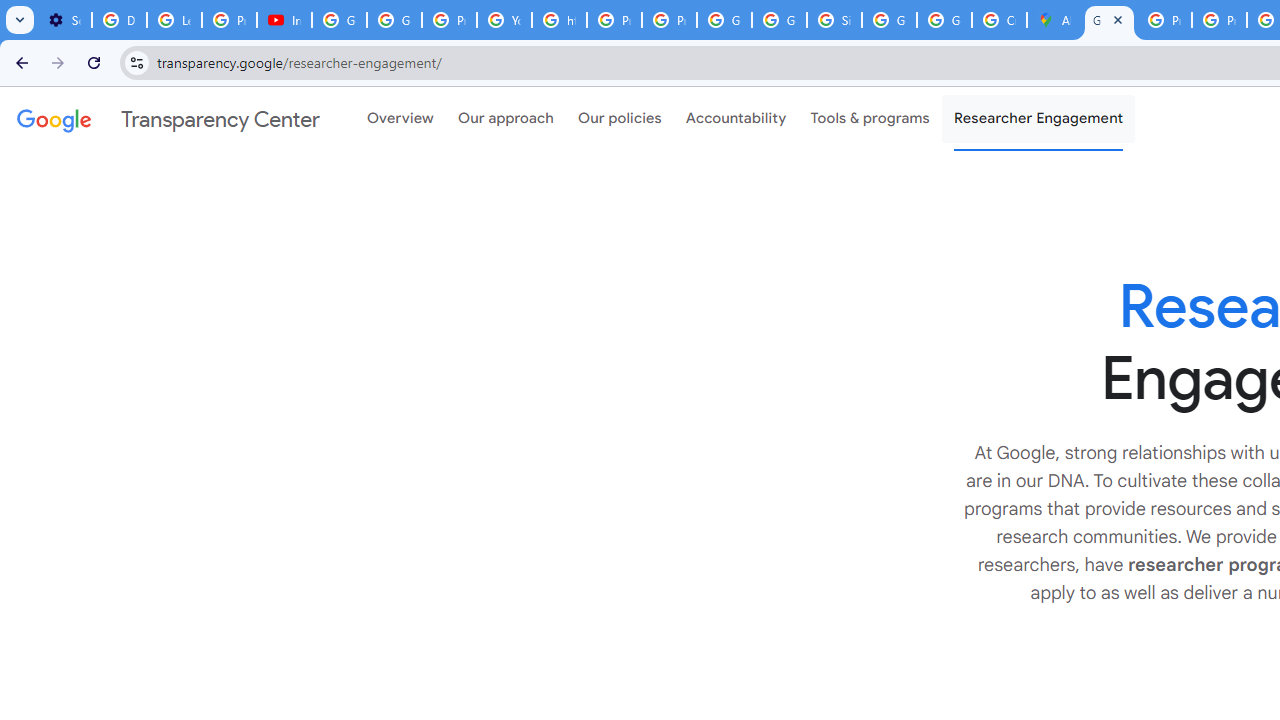 Image resolution: width=1280 pixels, height=720 pixels. What do you see at coordinates (620, 119) in the screenshot?
I see `Our policies` at bounding box center [620, 119].